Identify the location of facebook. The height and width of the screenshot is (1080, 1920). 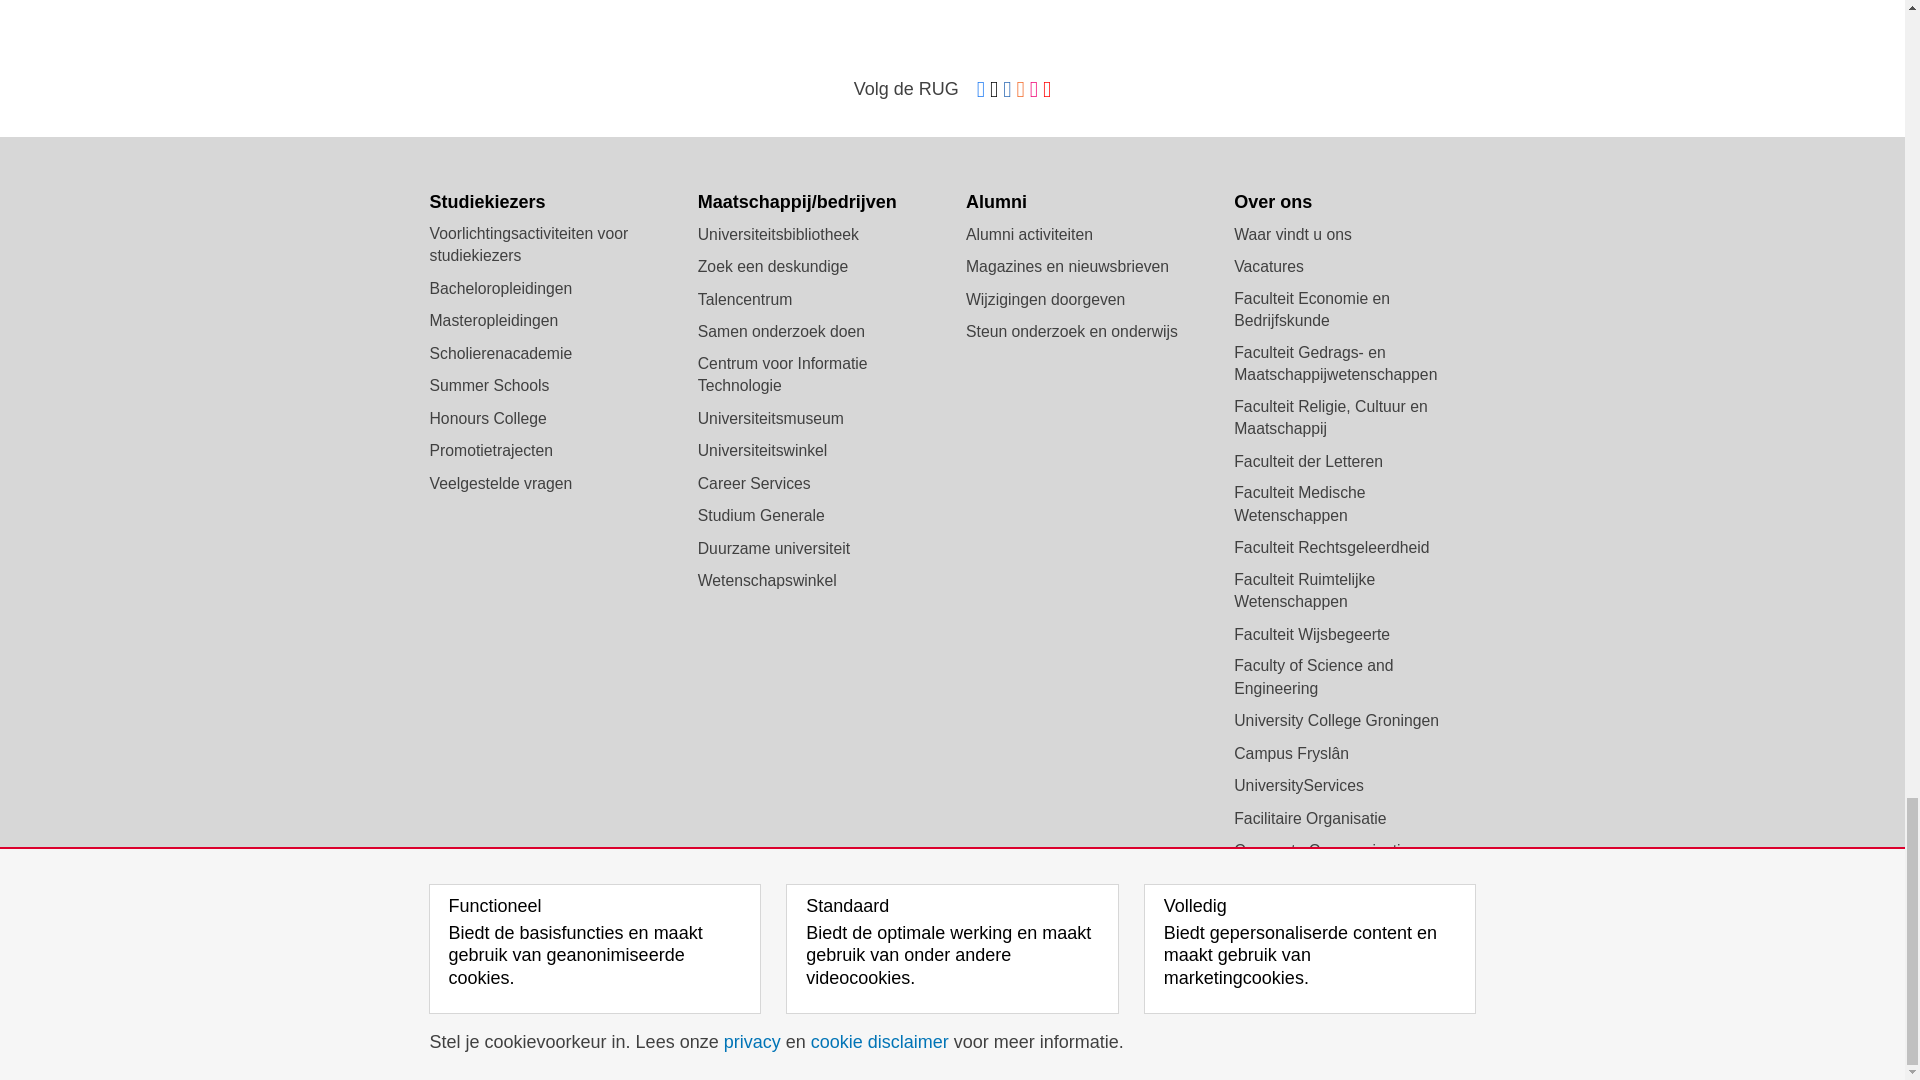
(980, 90).